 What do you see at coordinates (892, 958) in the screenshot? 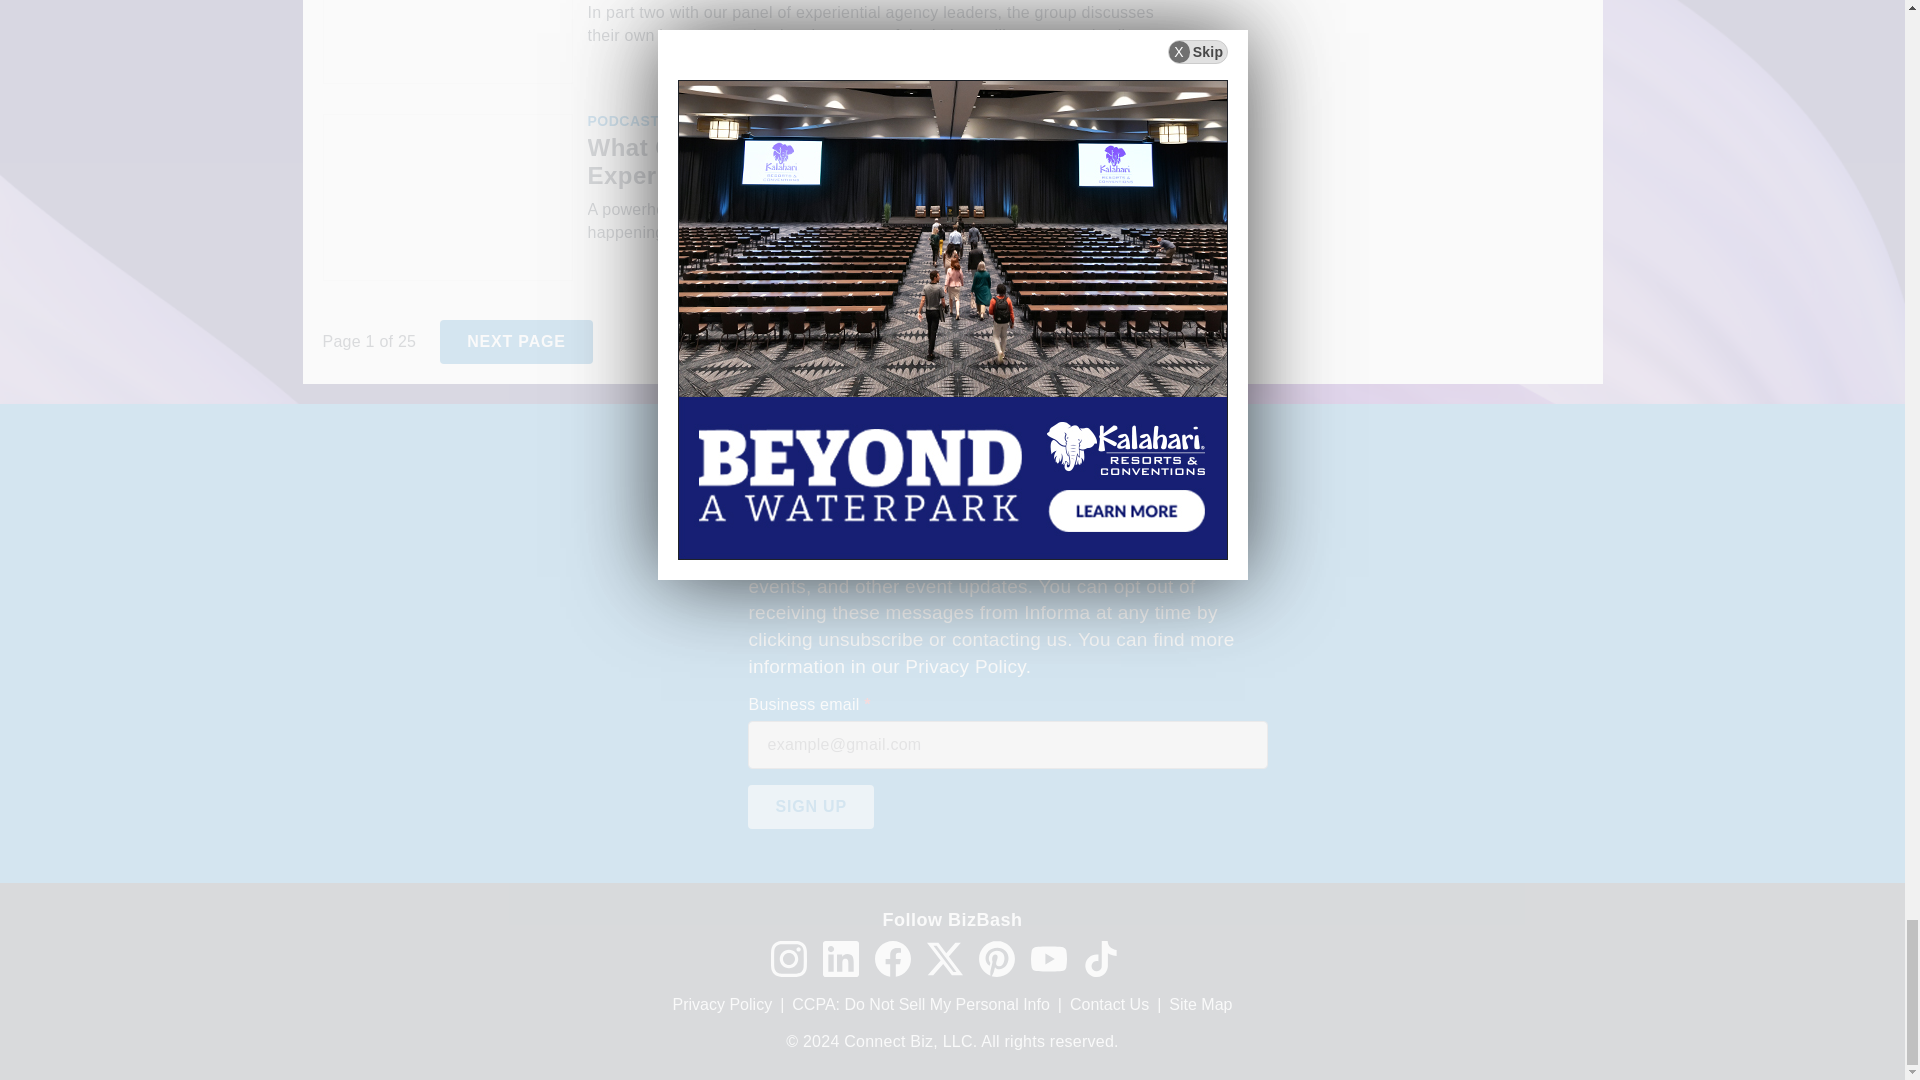
I see `Facebook icon` at bounding box center [892, 958].